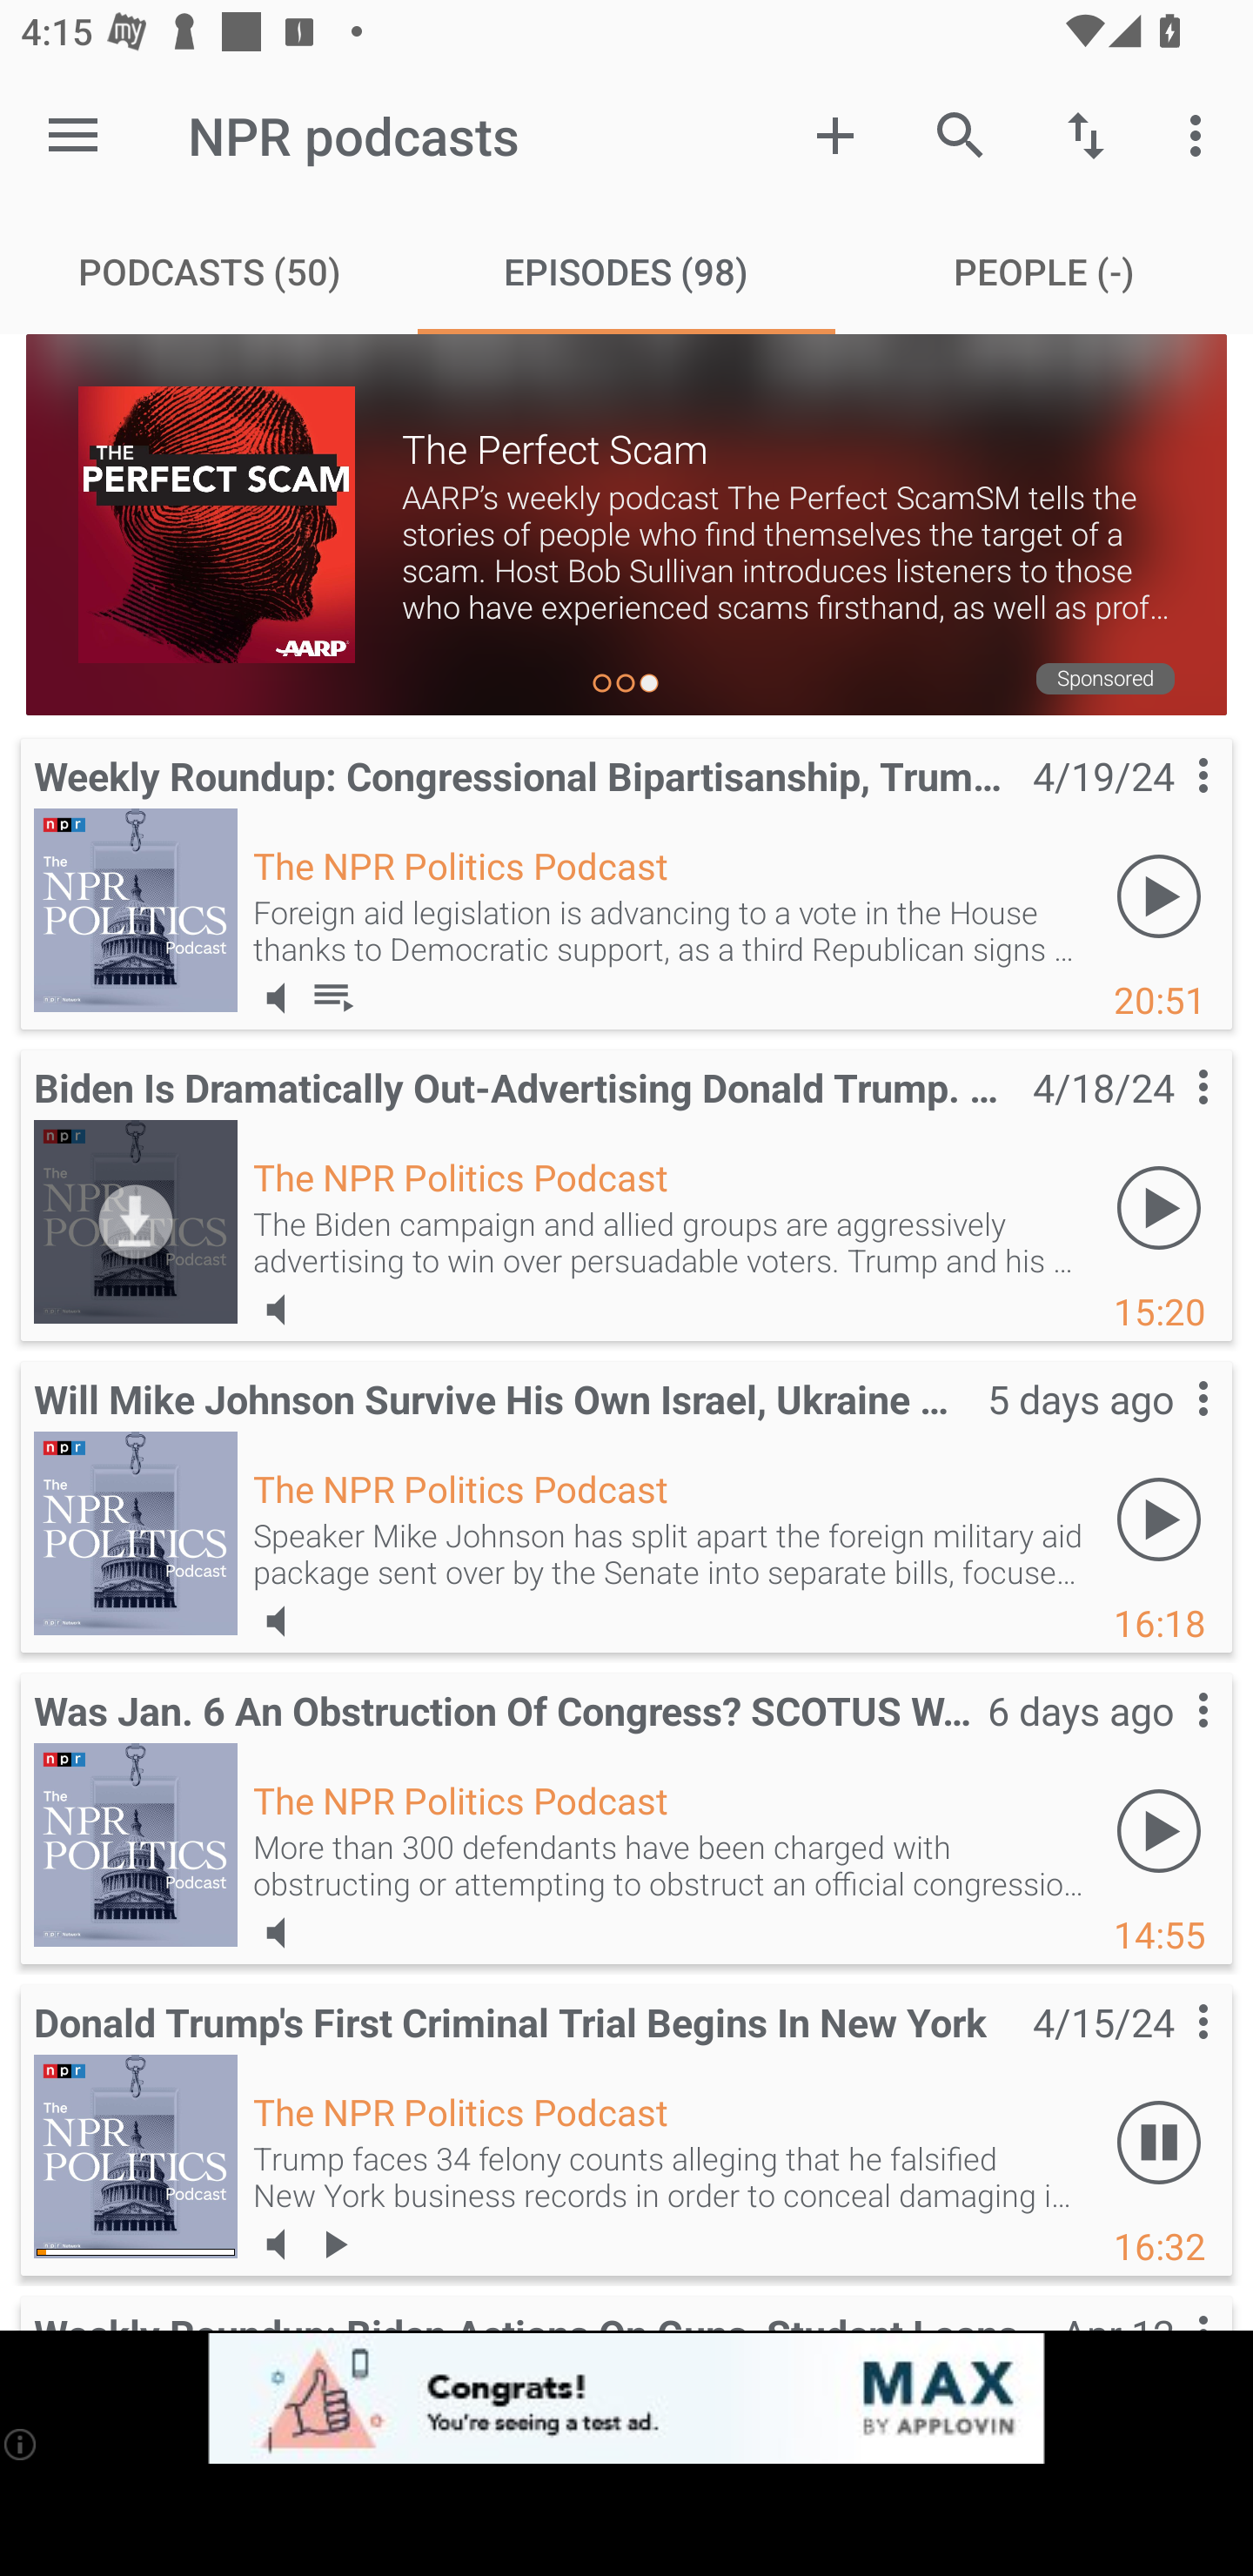  I want to click on Play, so click(1159, 1518).